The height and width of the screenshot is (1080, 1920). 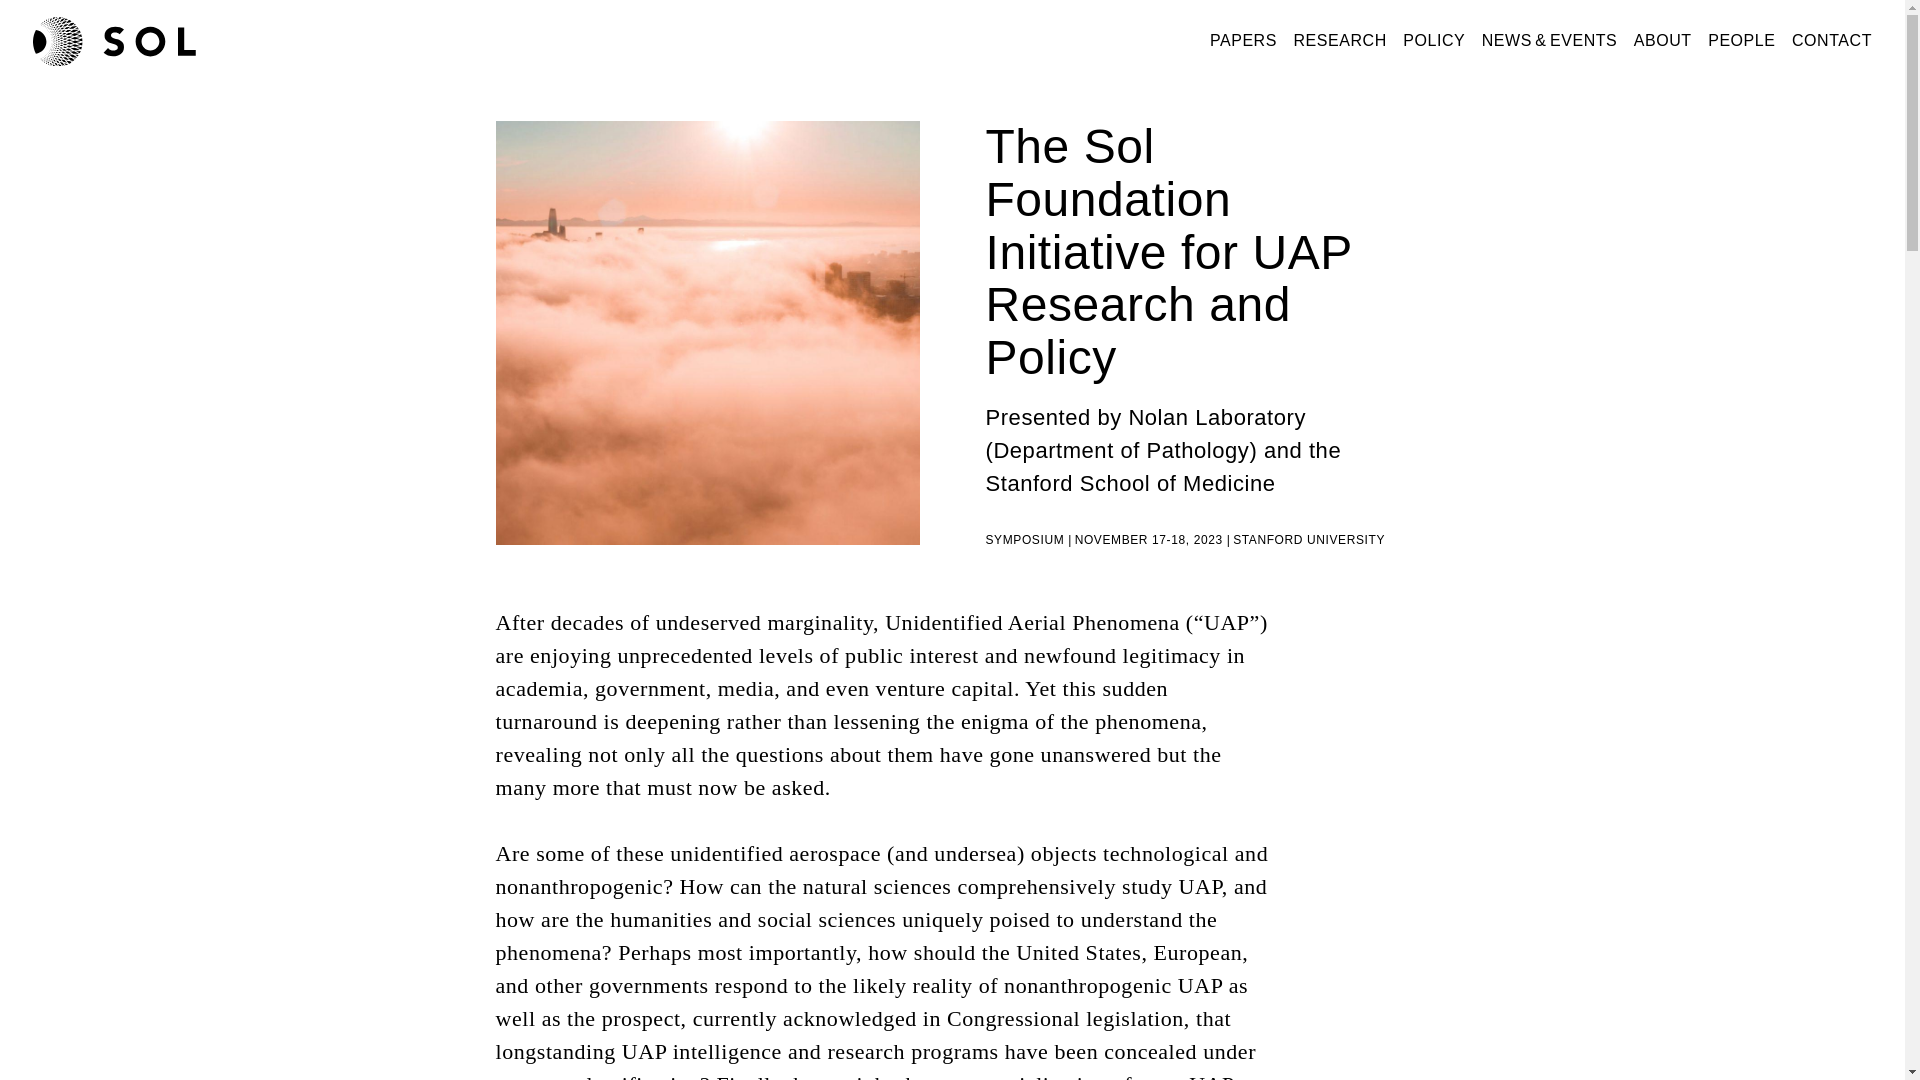 What do you see at coordinates (1662, 40) in the screenshot?
I see `ABOUT` at bounding box center [1662, 40].